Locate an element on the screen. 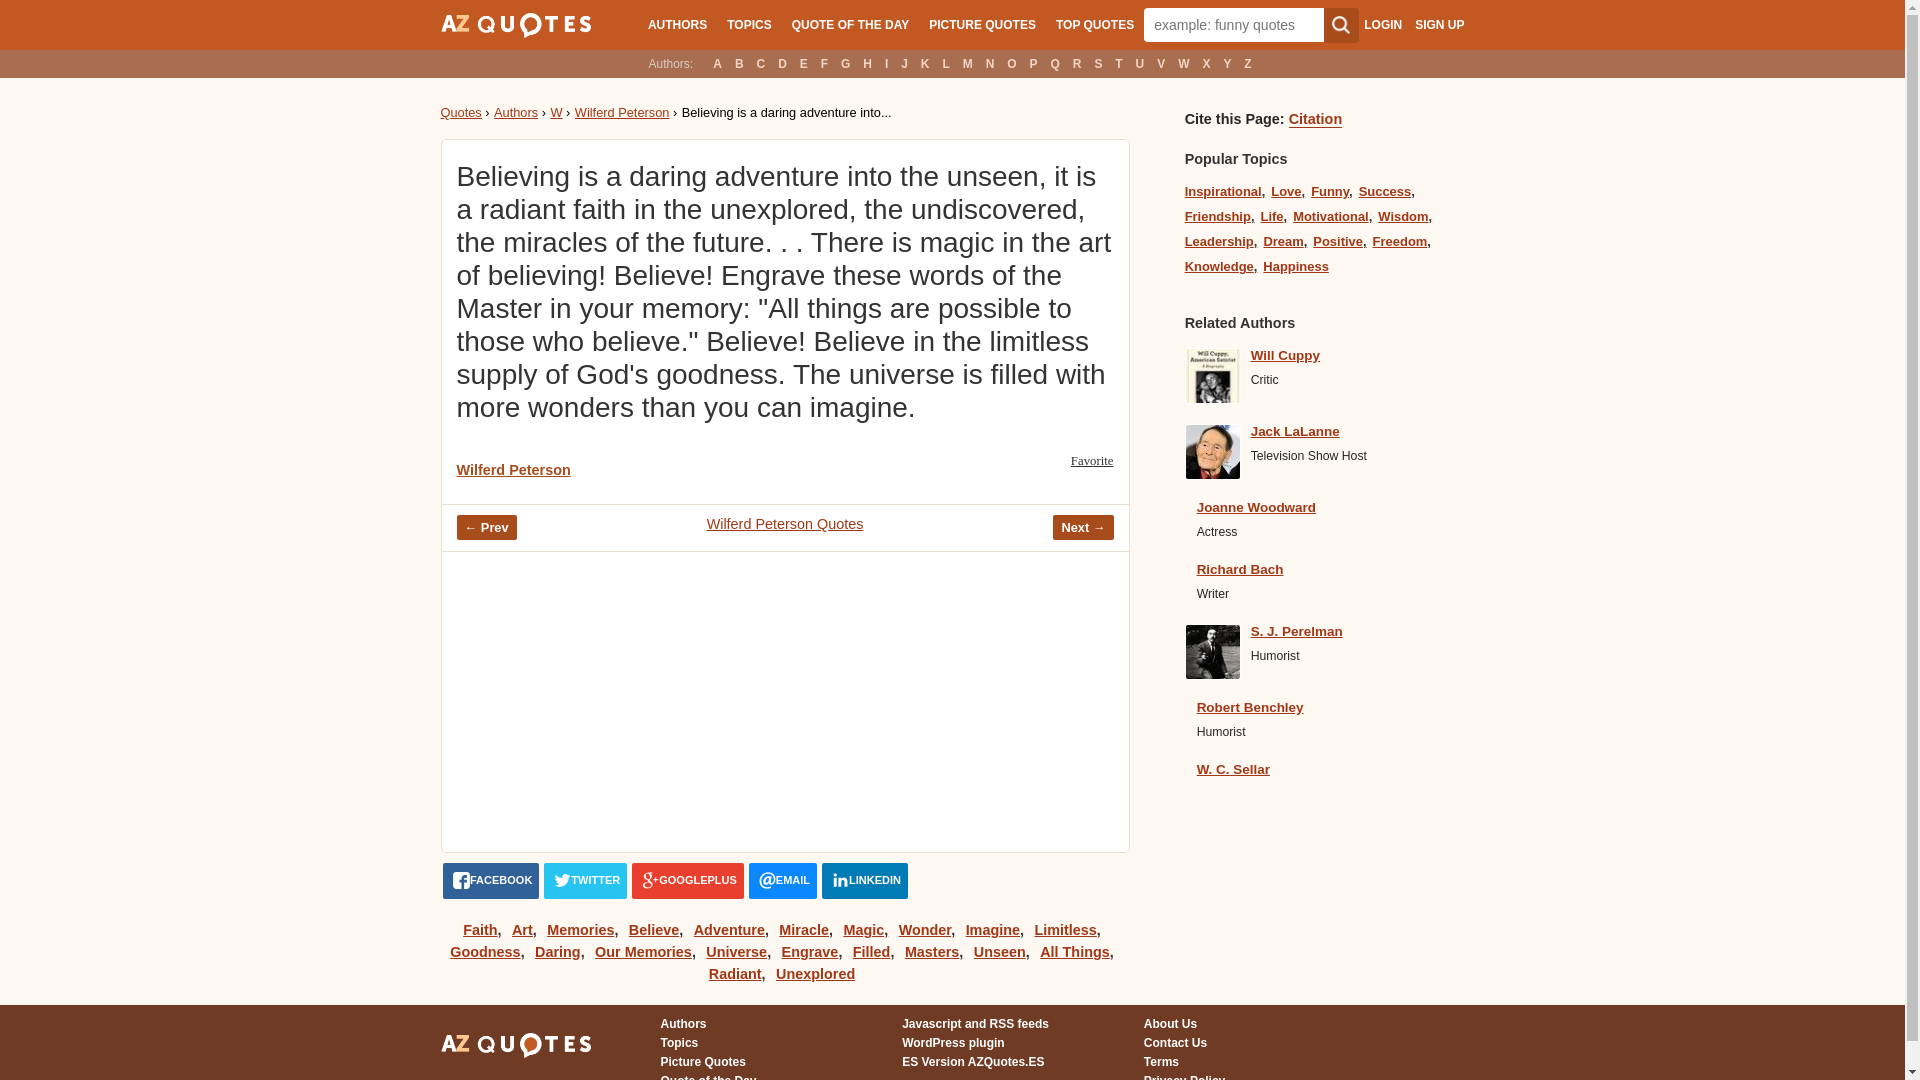 The width and height of the screenshot is (1920, 1080). Quotes is located at coordinates (460, 112).